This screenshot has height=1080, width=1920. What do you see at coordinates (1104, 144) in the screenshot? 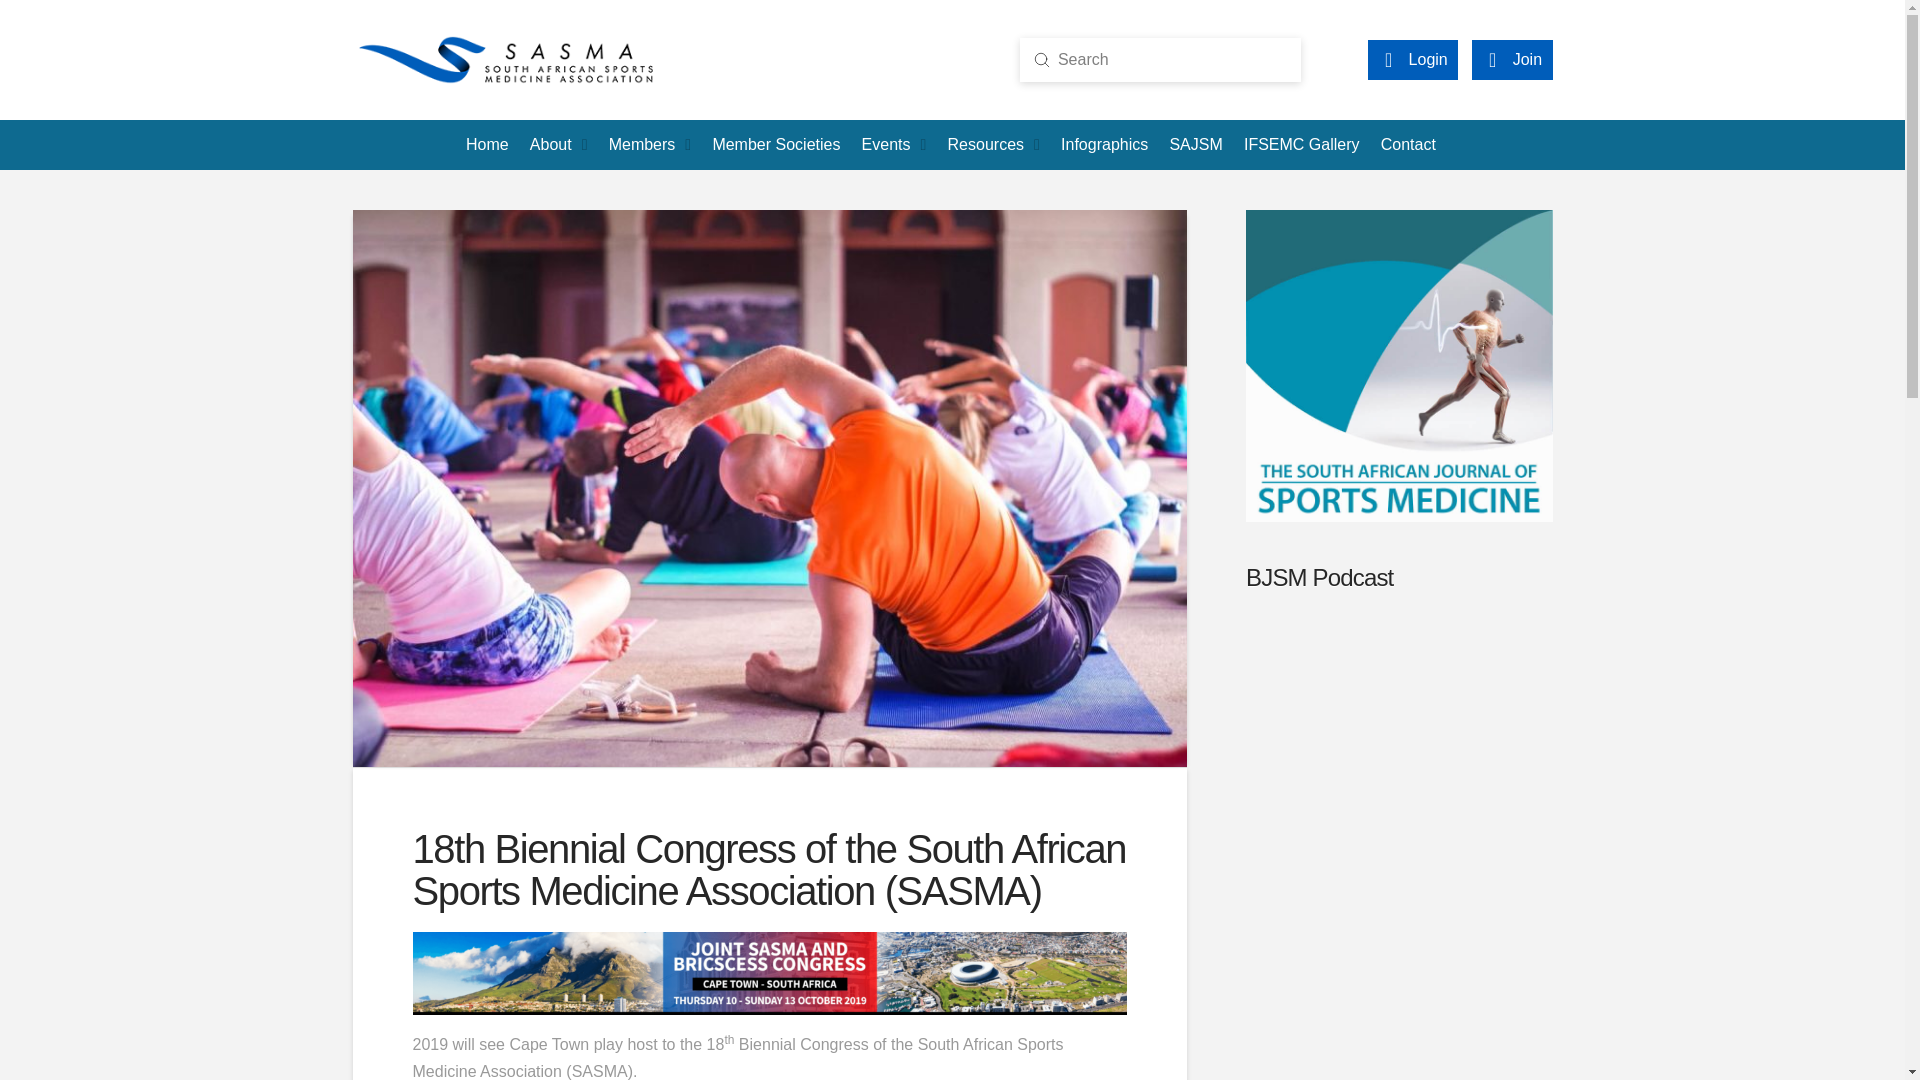
I see `Infographics` at bounding box center [1104, 144].